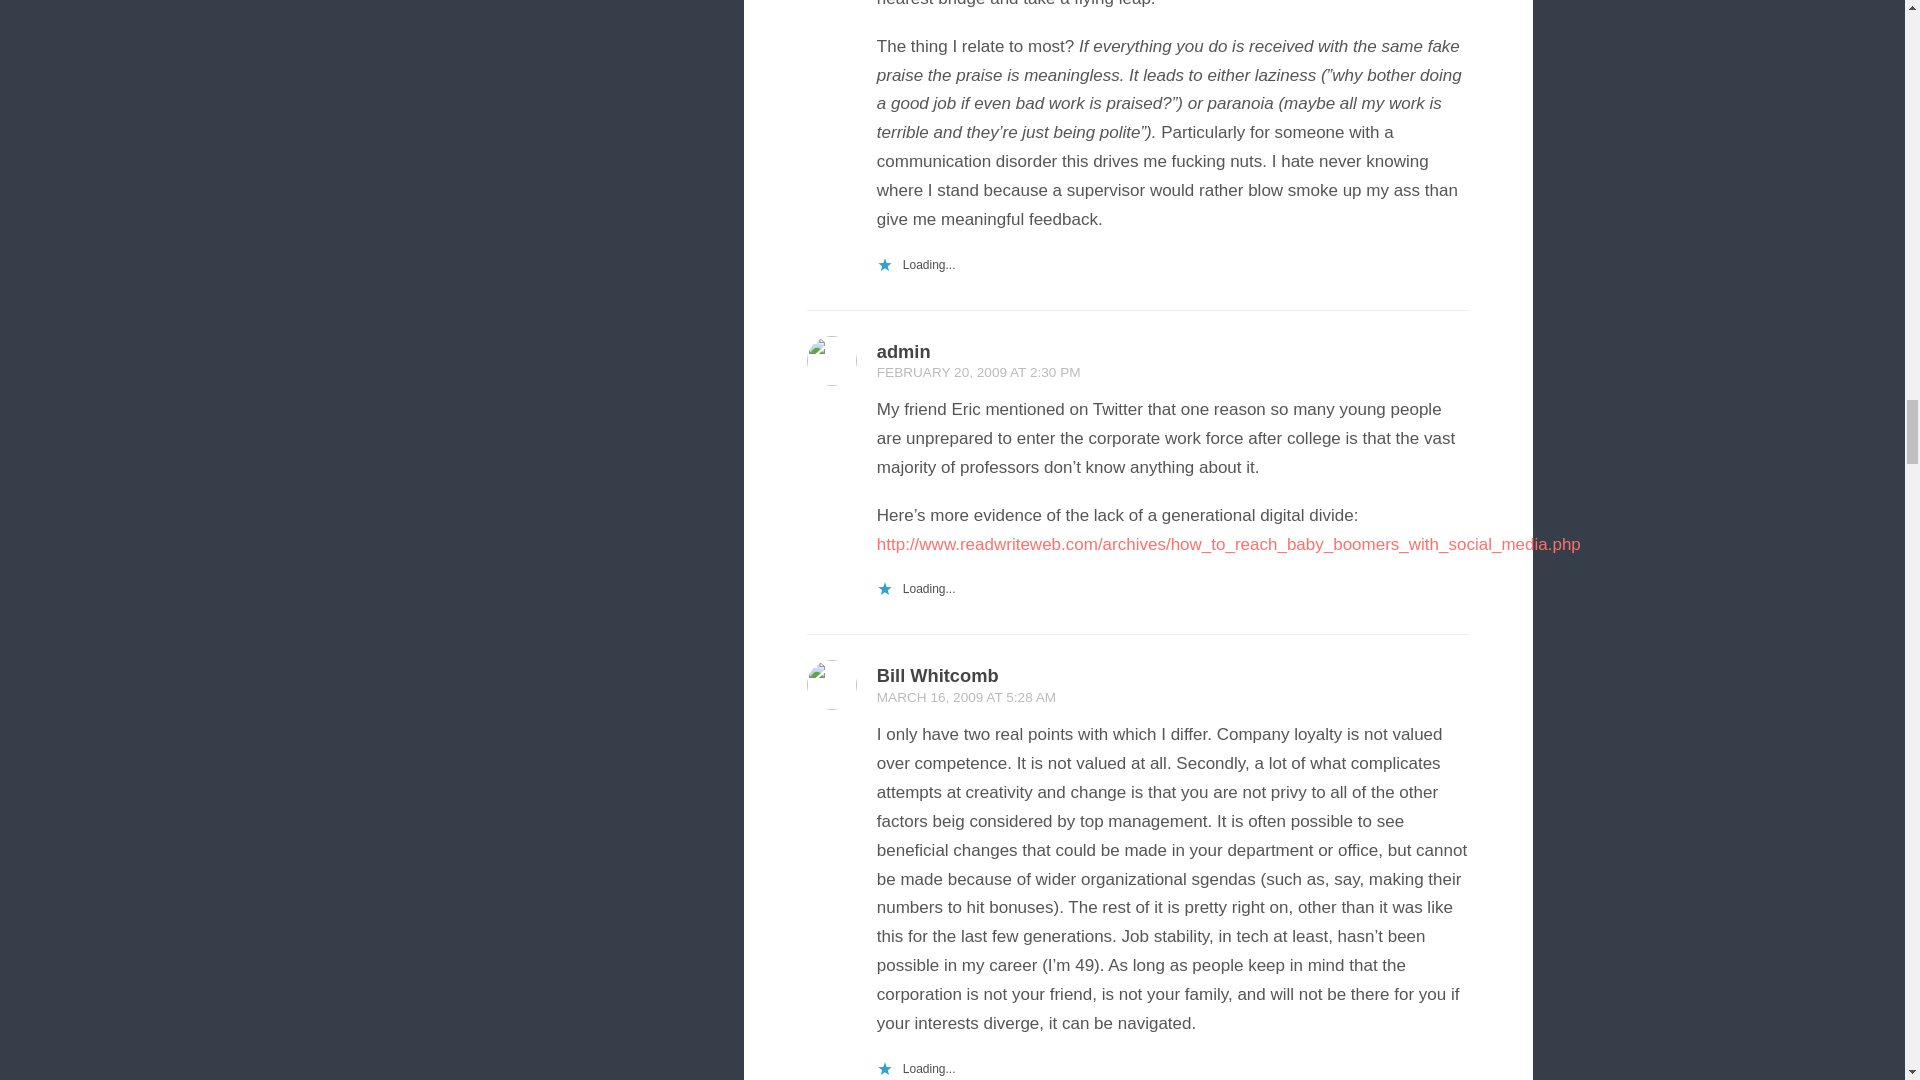 This screenshot has height=1080, width=1920. I want to click on MARCH 16, 2009 AT 5:28 AM, so click(966, 698).